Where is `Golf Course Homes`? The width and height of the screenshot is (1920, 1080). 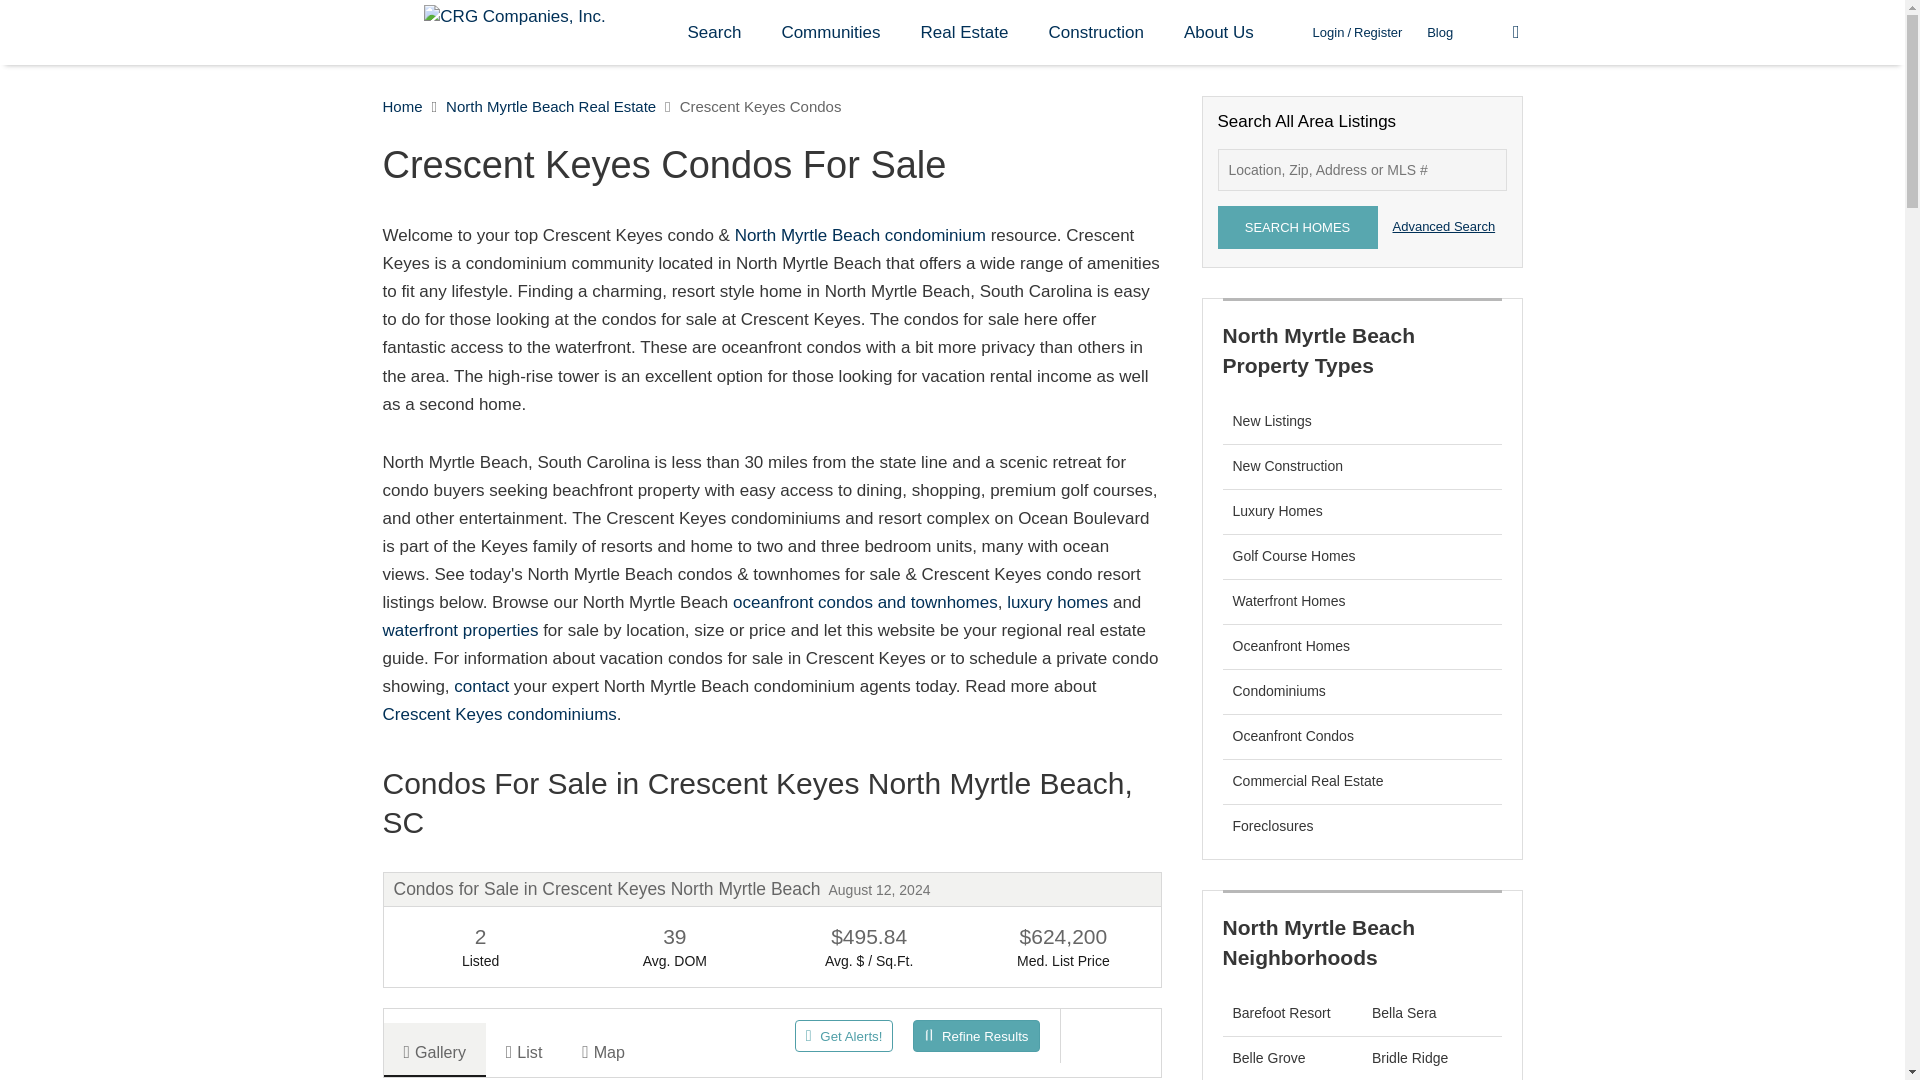
Golf Course Homes is located at coordinates (1294, 555).